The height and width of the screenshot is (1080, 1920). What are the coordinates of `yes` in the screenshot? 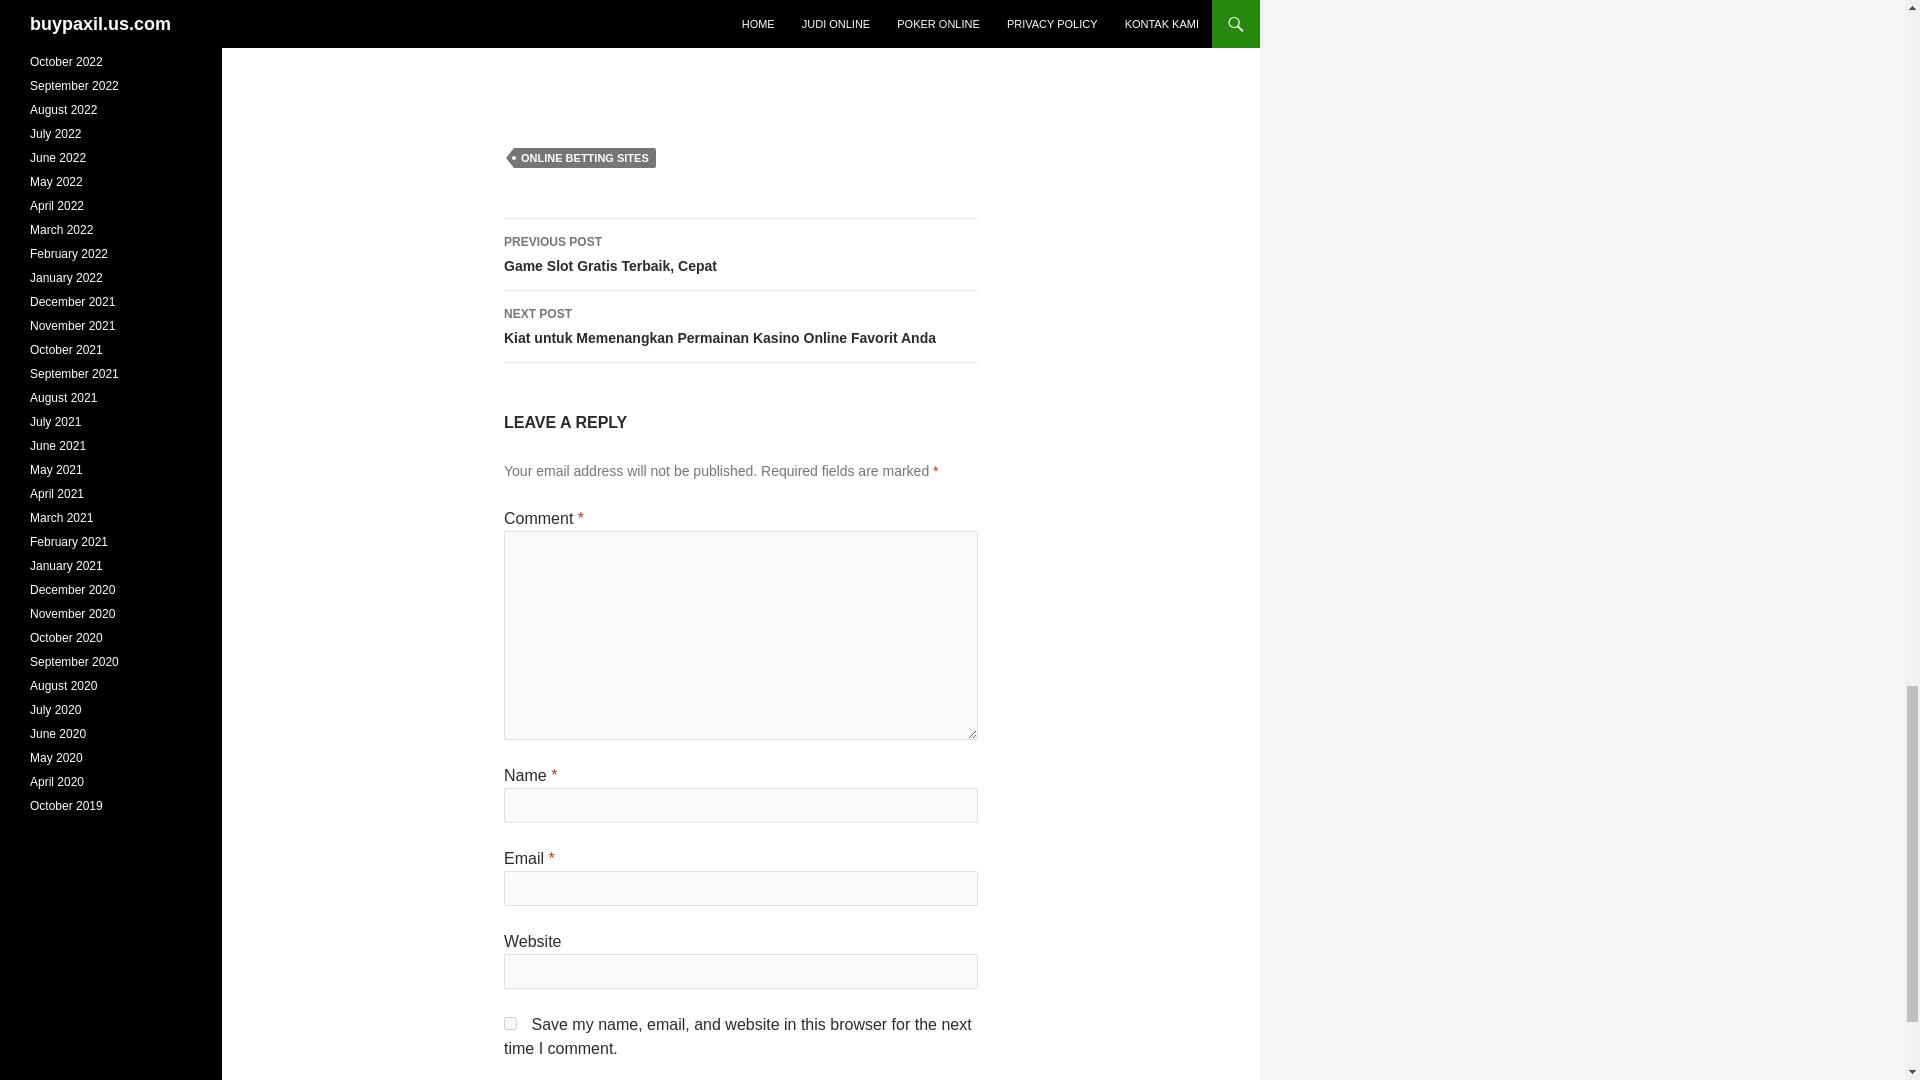 It's located at (510, 1024).